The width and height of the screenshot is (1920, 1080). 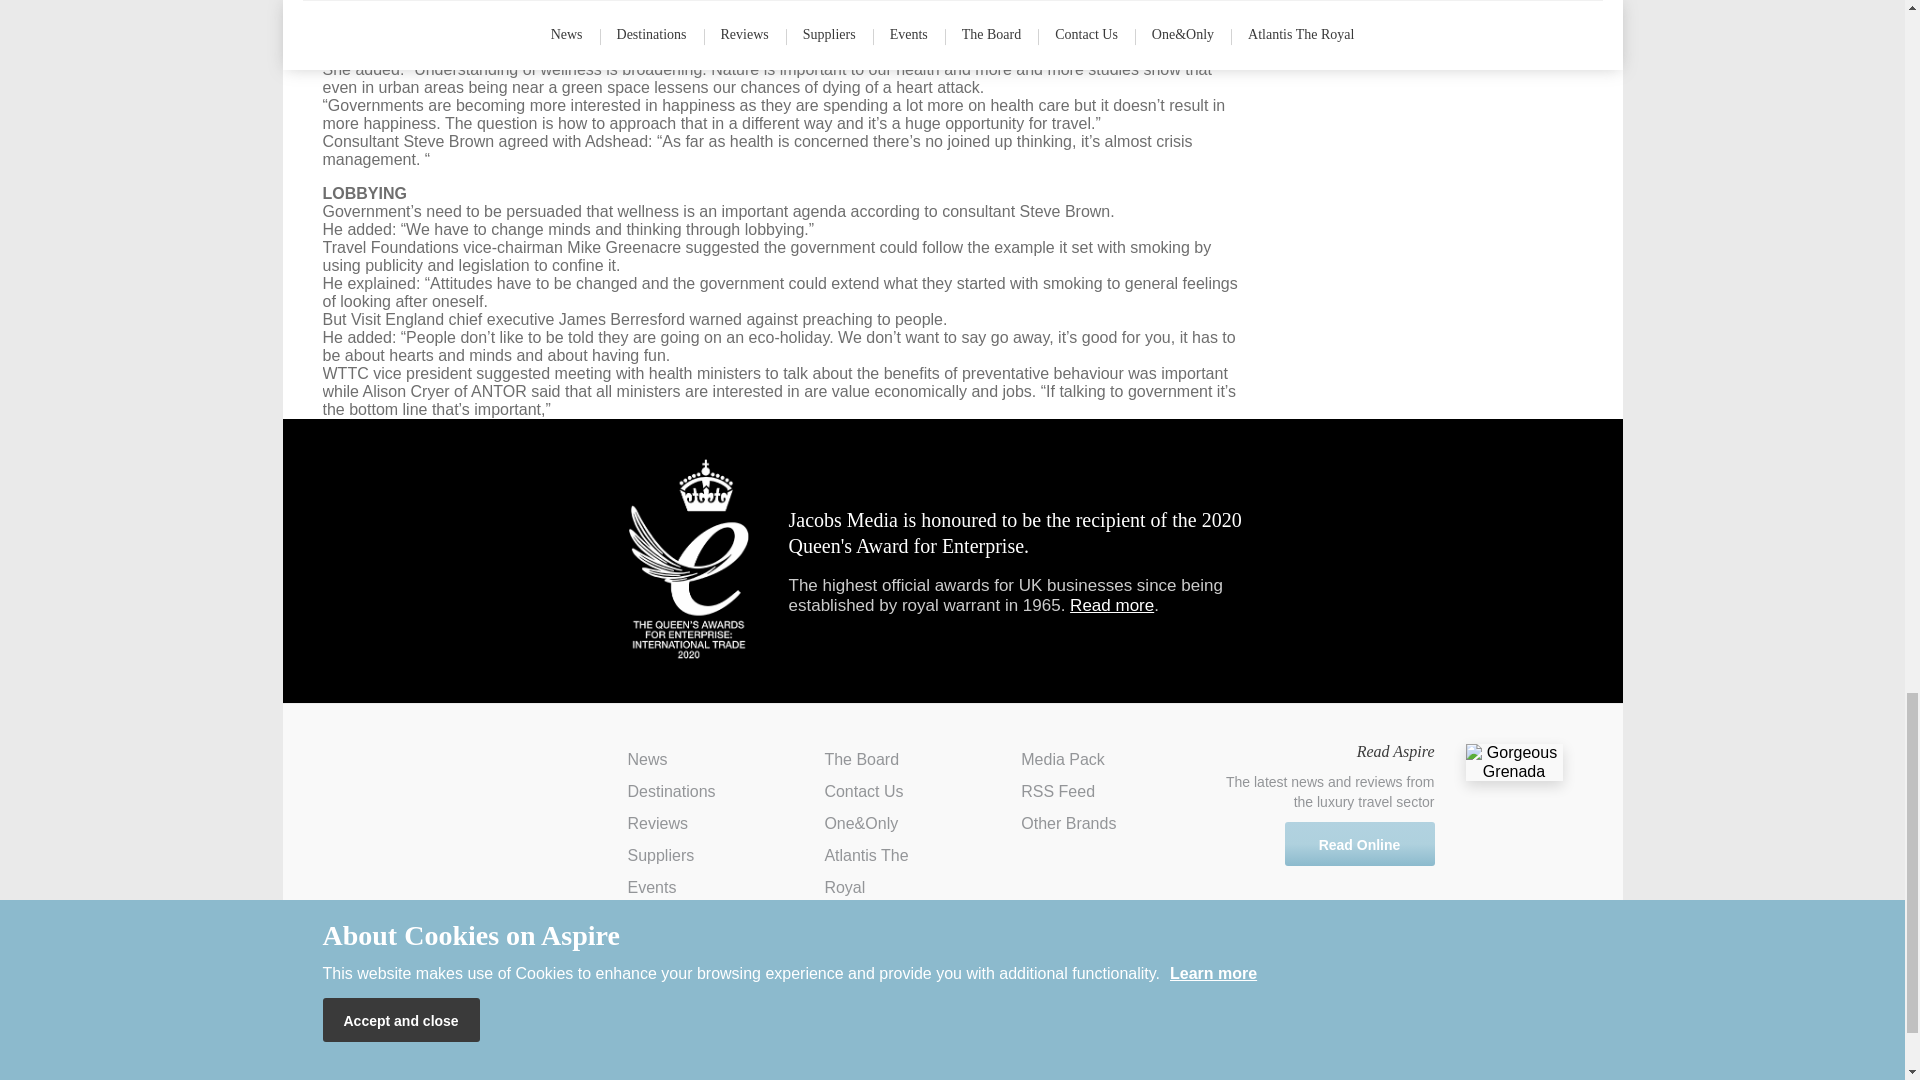 I want to click on Read more, so click(x=1111, y=605).